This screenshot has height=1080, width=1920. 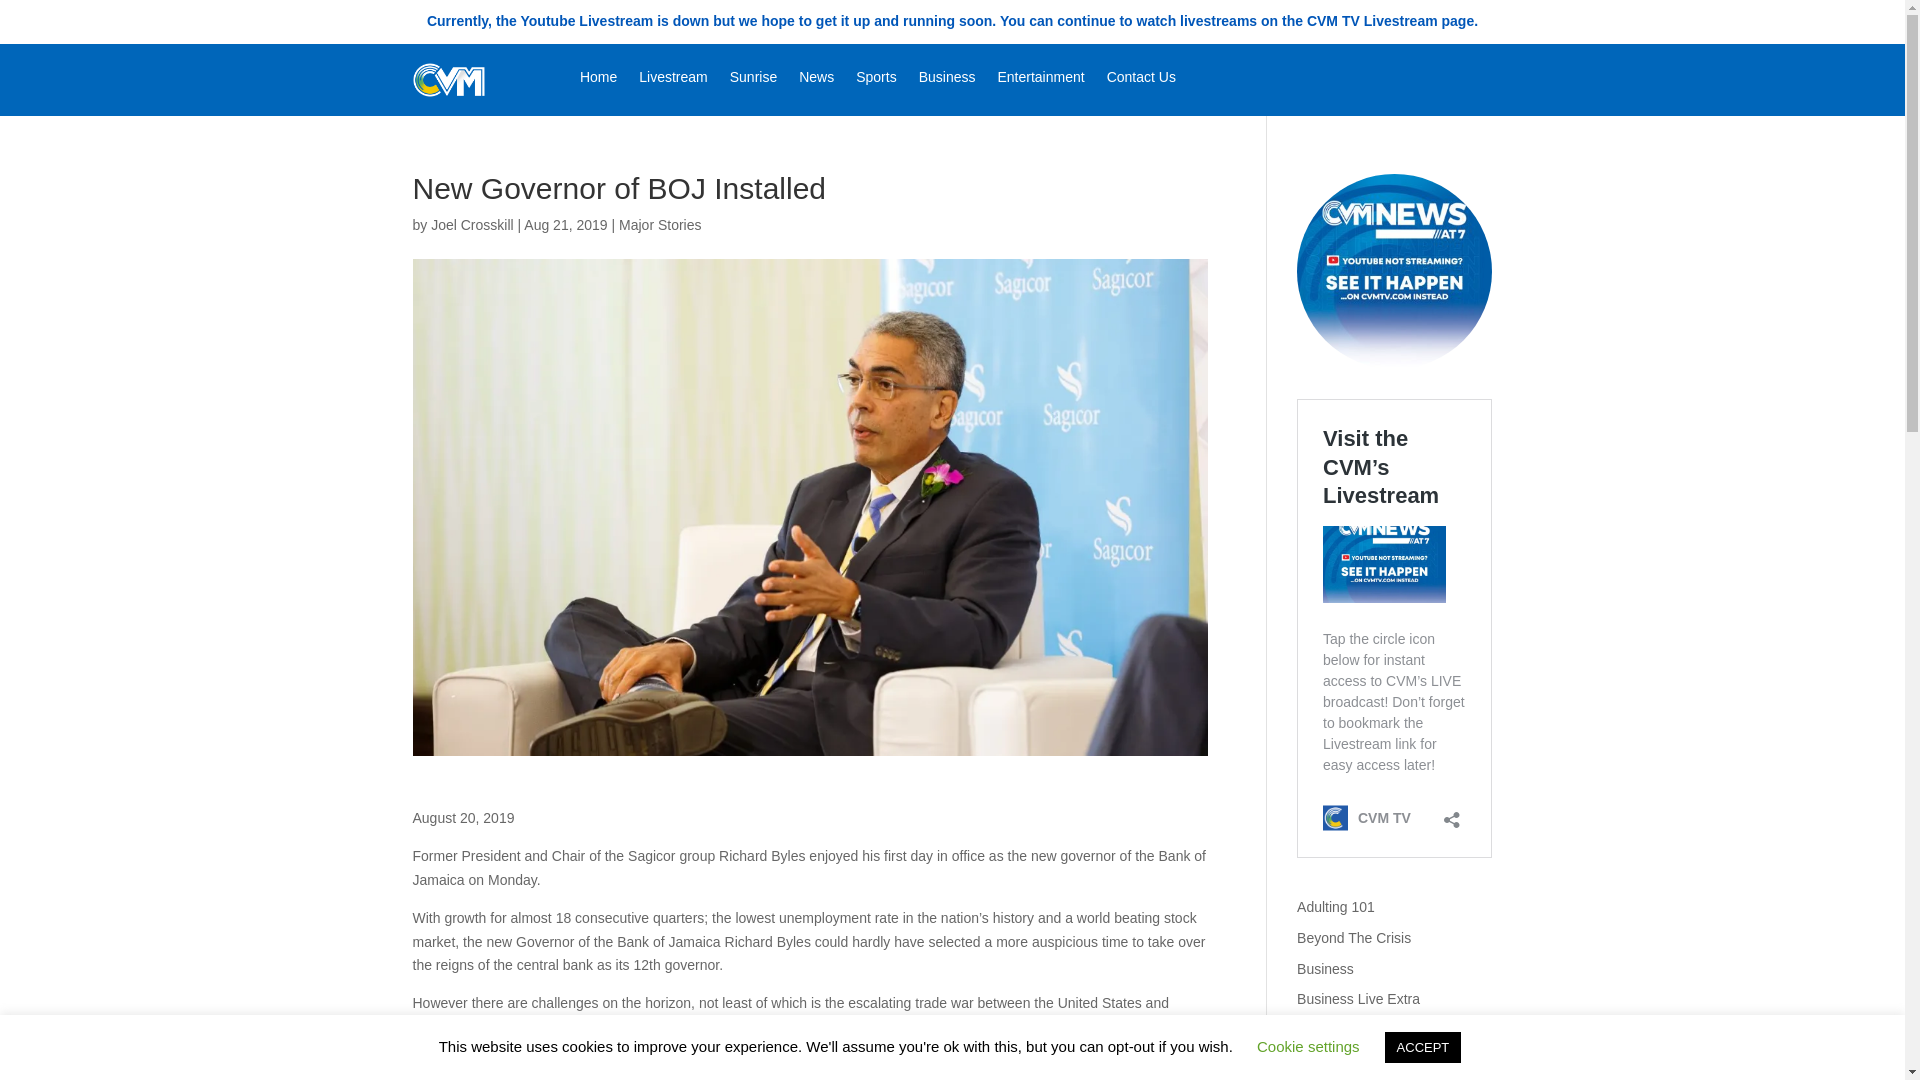 I want to click on Sunrise, so click(x=753, y=80).